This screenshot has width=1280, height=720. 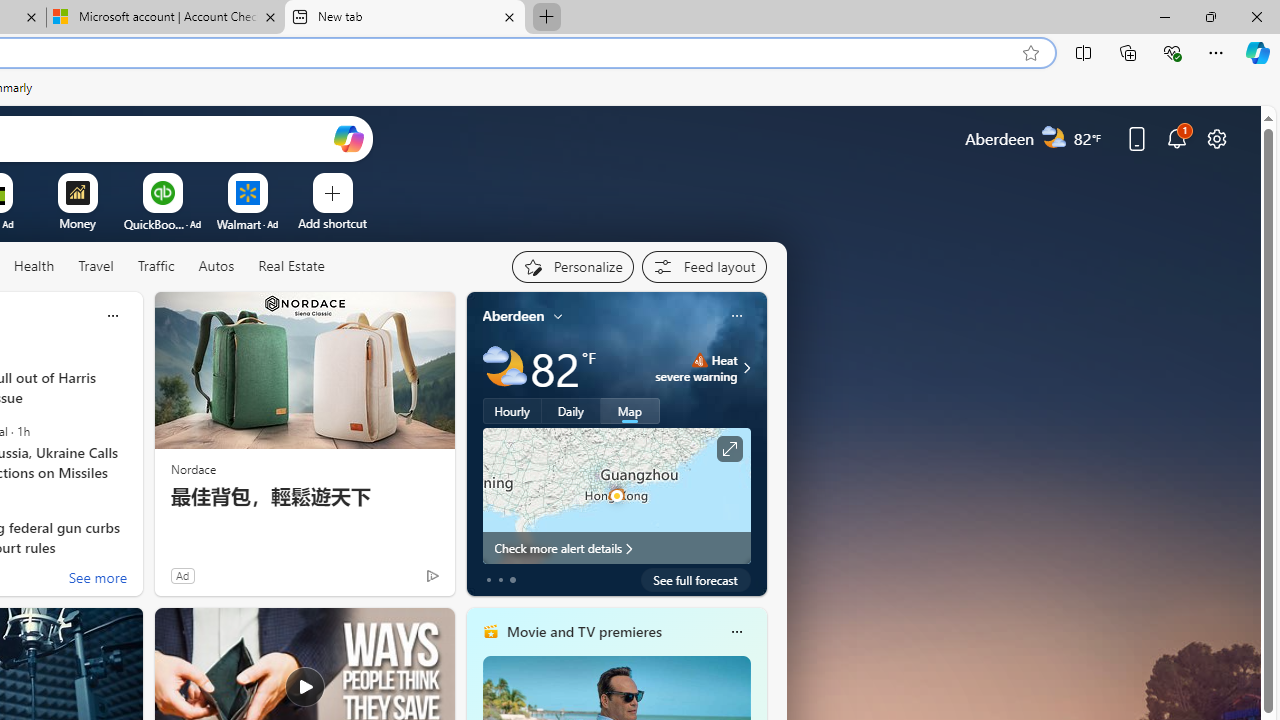 What do you see at coordinates (34, 266) in the screenshot?
I see `Health` at bounding box center [34, 266].